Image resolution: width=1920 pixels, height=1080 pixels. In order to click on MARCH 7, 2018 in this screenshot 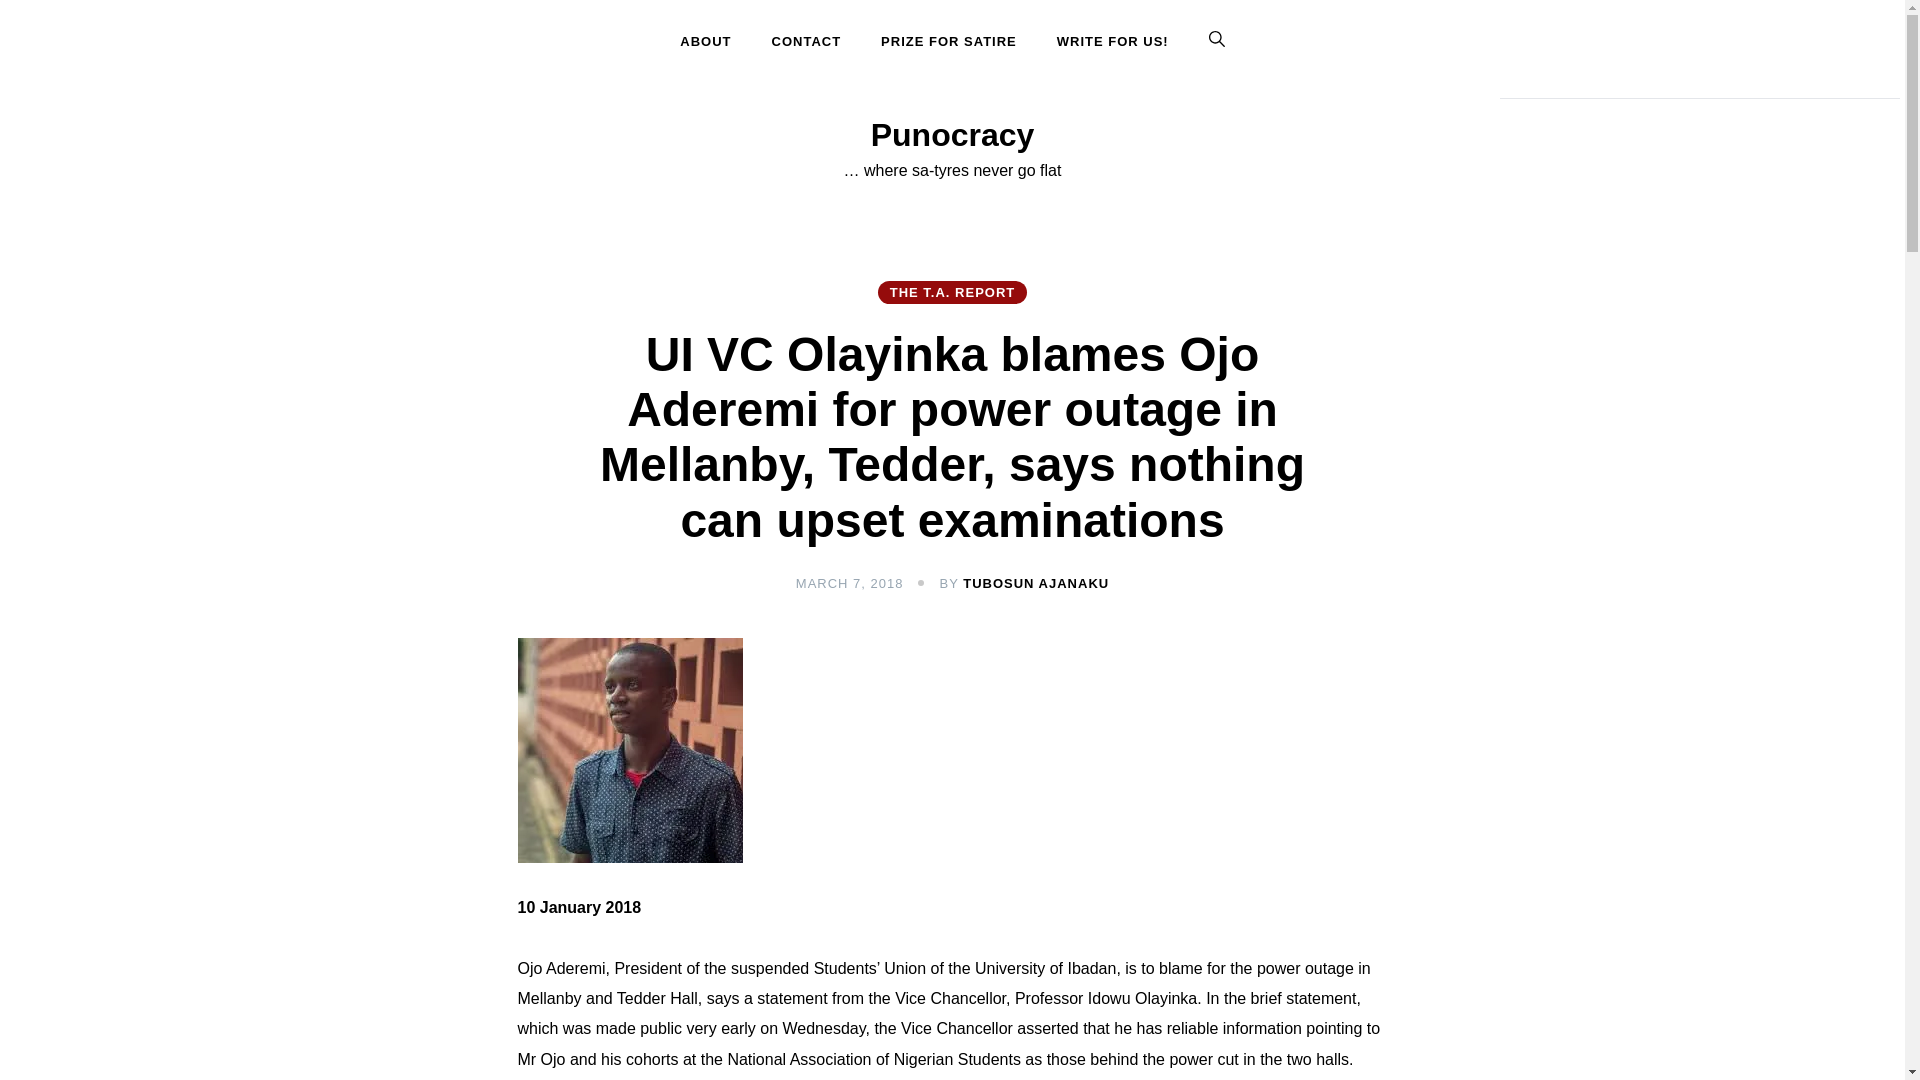, I will do `click(850, 582)`.